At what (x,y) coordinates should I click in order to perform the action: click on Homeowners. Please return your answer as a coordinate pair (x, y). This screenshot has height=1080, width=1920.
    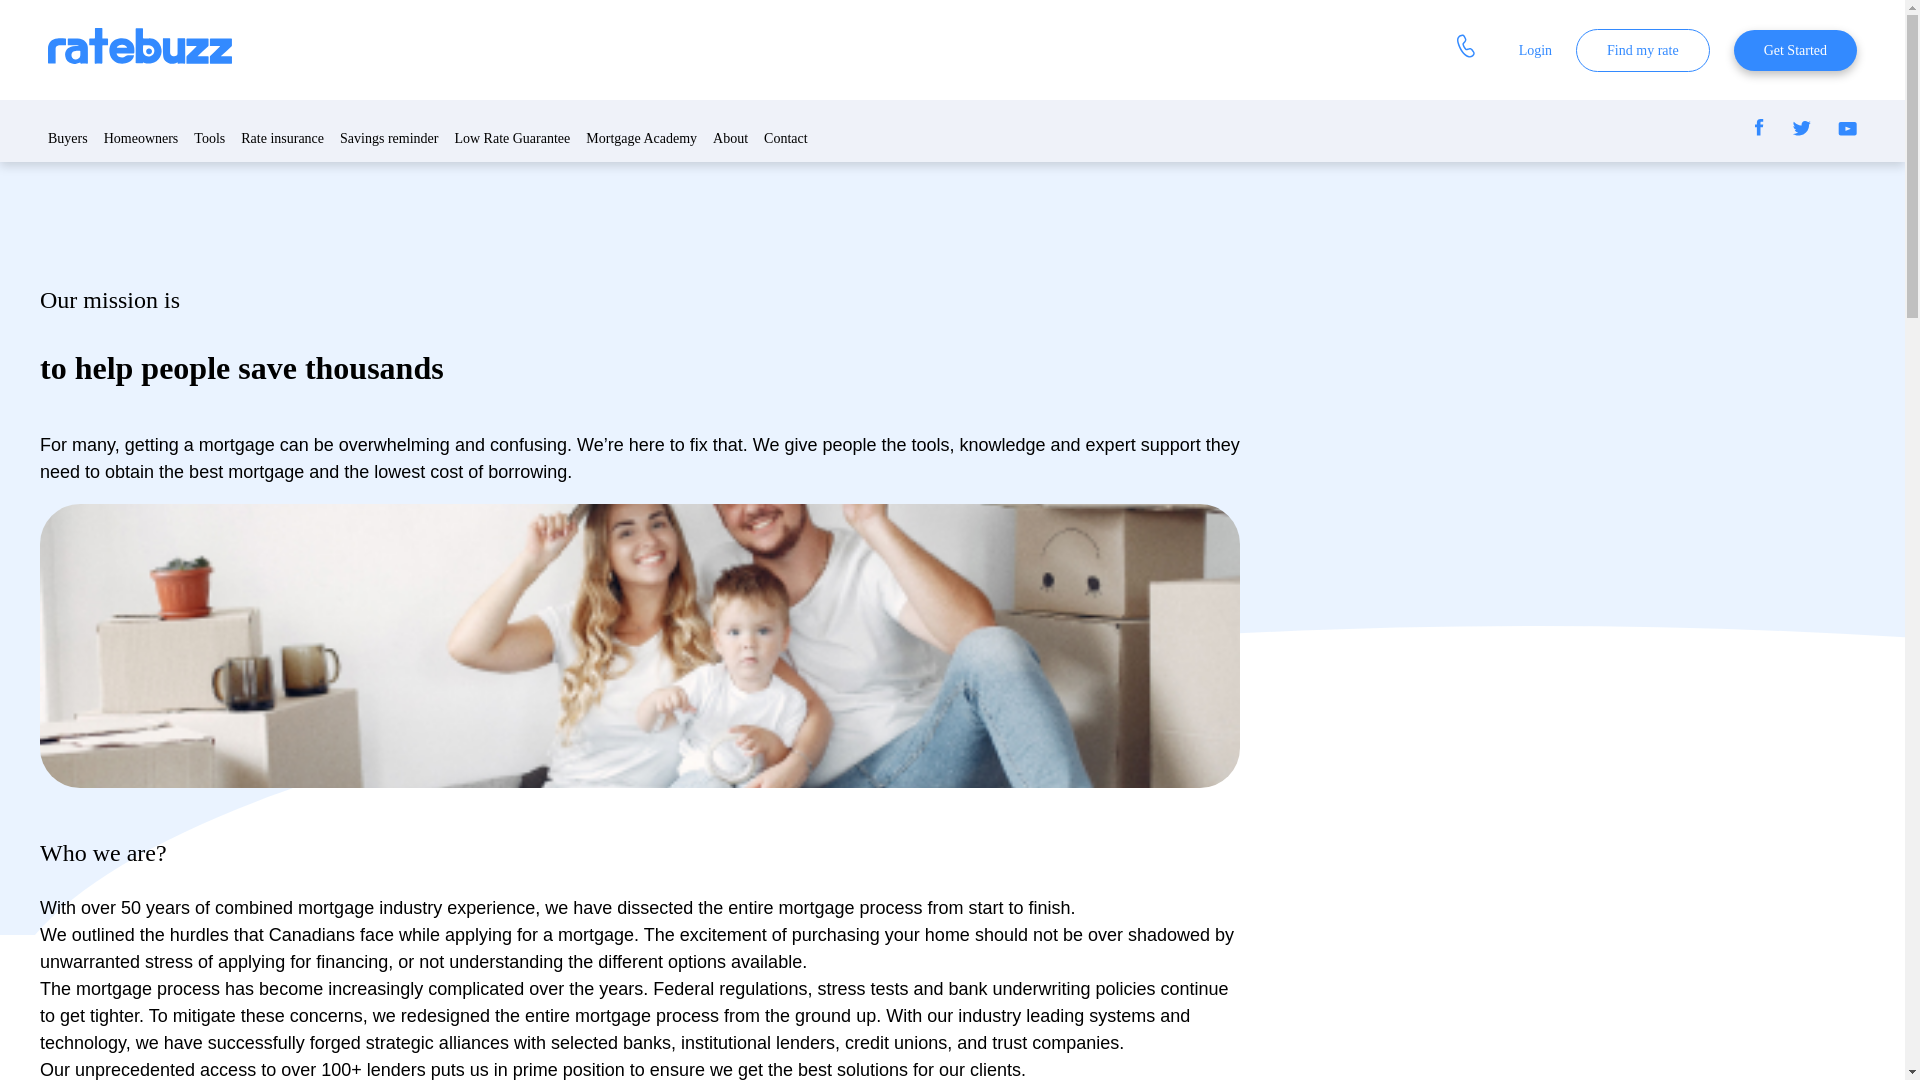
    Looking at the image, I should click on (140, 138).